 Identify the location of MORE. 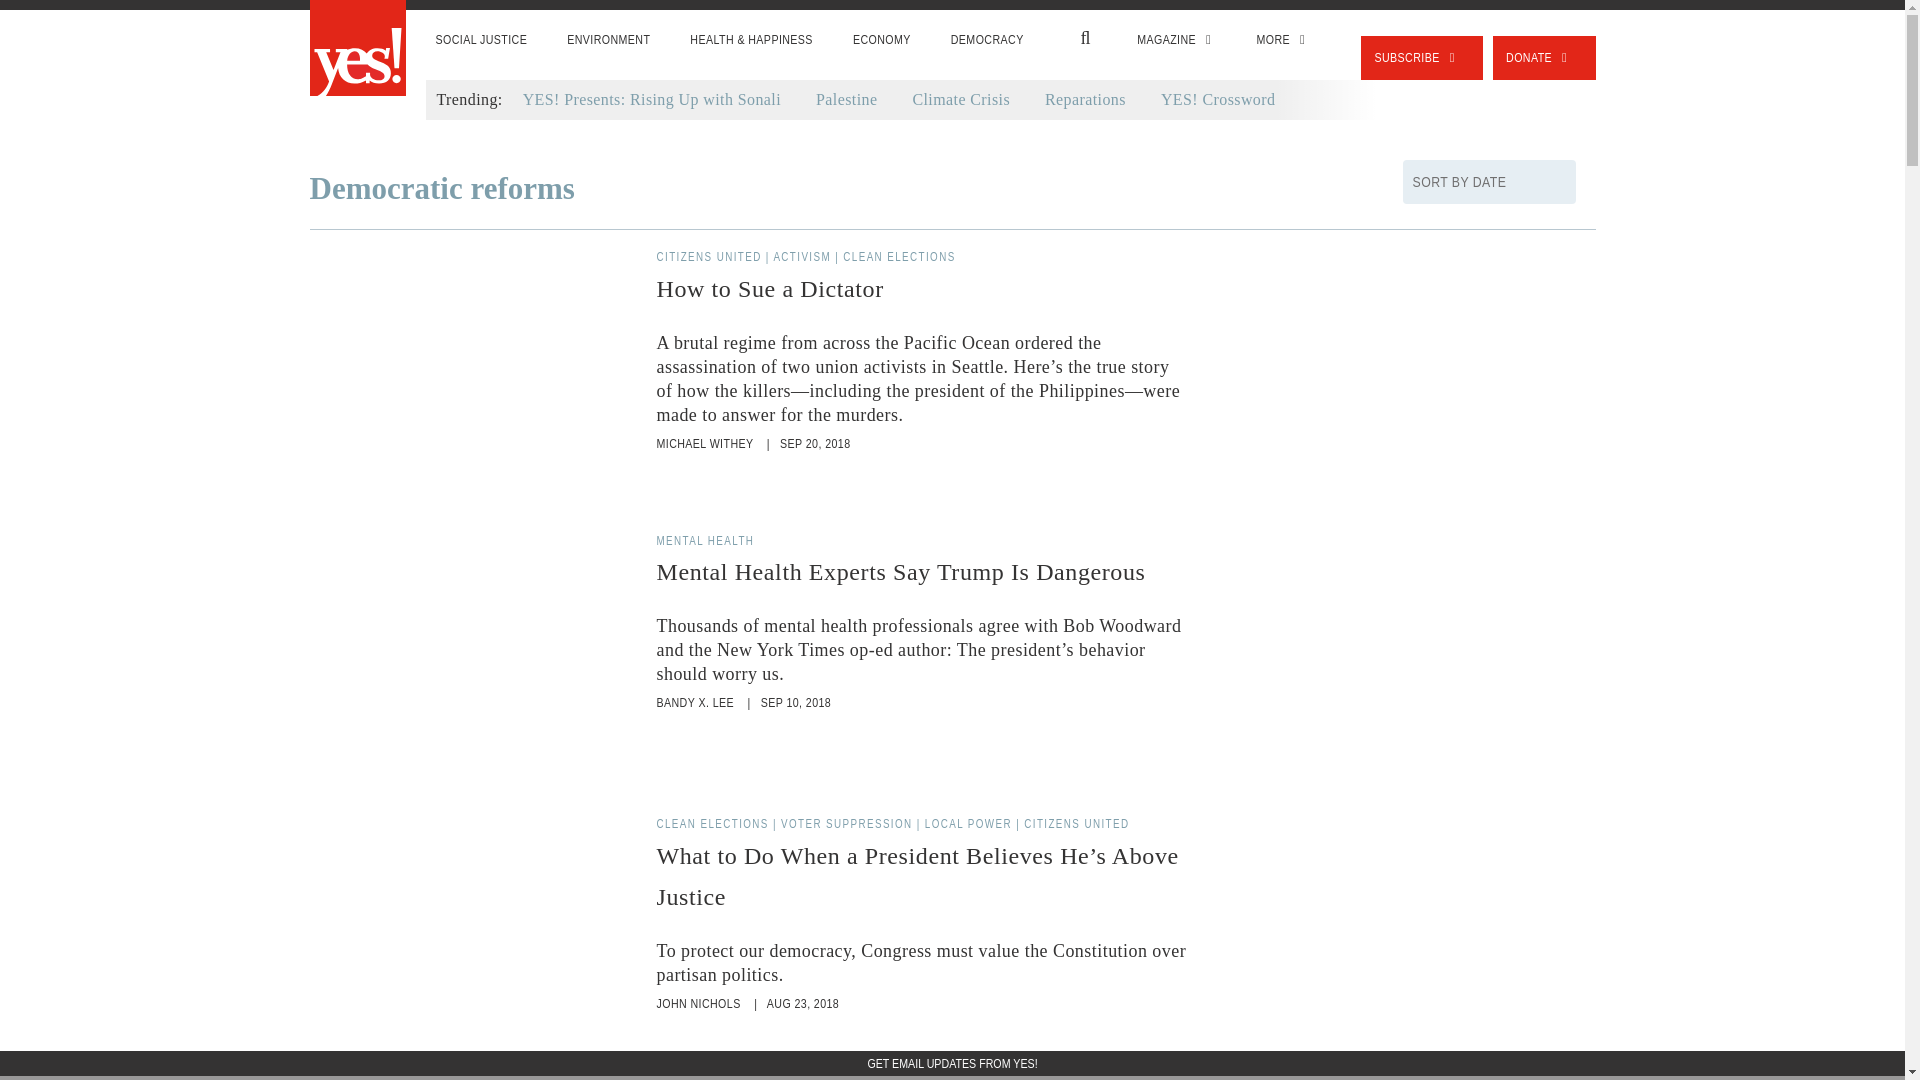
(1283, 40).